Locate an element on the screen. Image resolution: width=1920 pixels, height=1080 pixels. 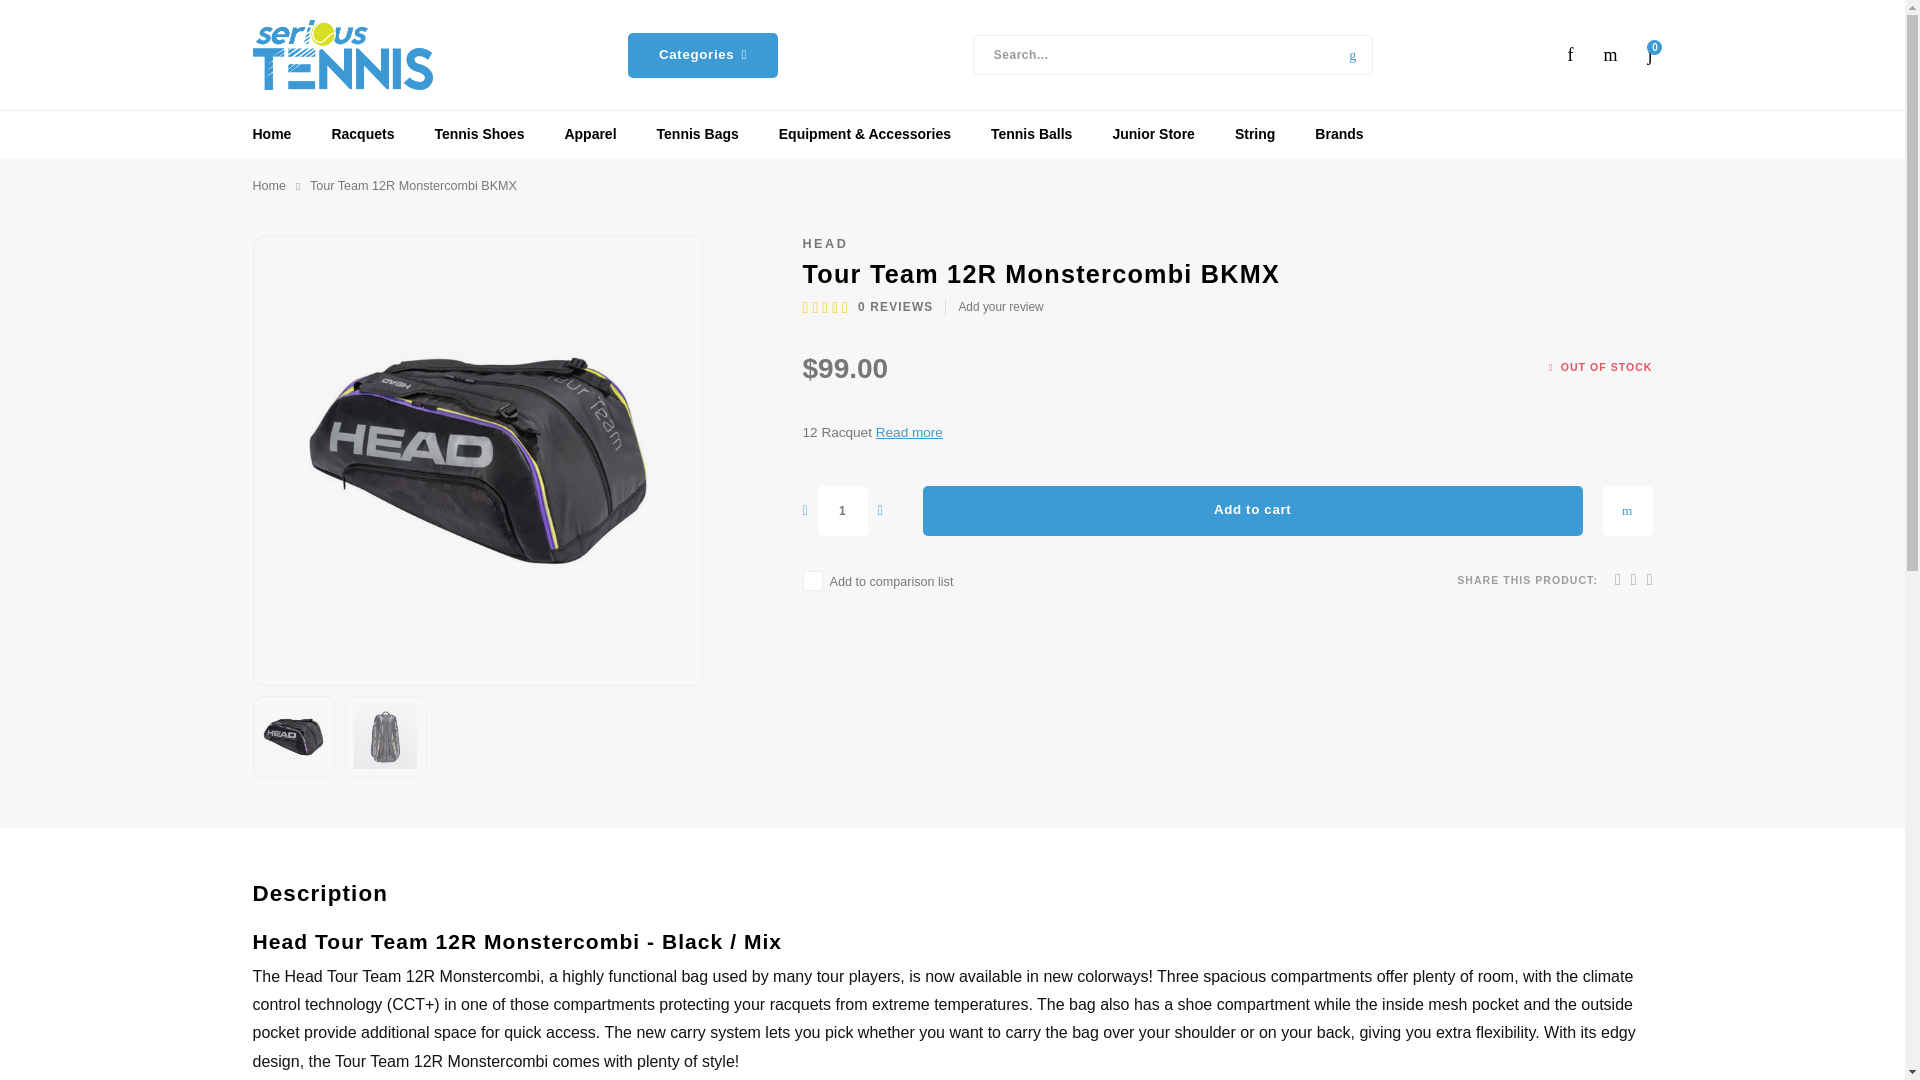
Home is located at coordinates (268, 186).